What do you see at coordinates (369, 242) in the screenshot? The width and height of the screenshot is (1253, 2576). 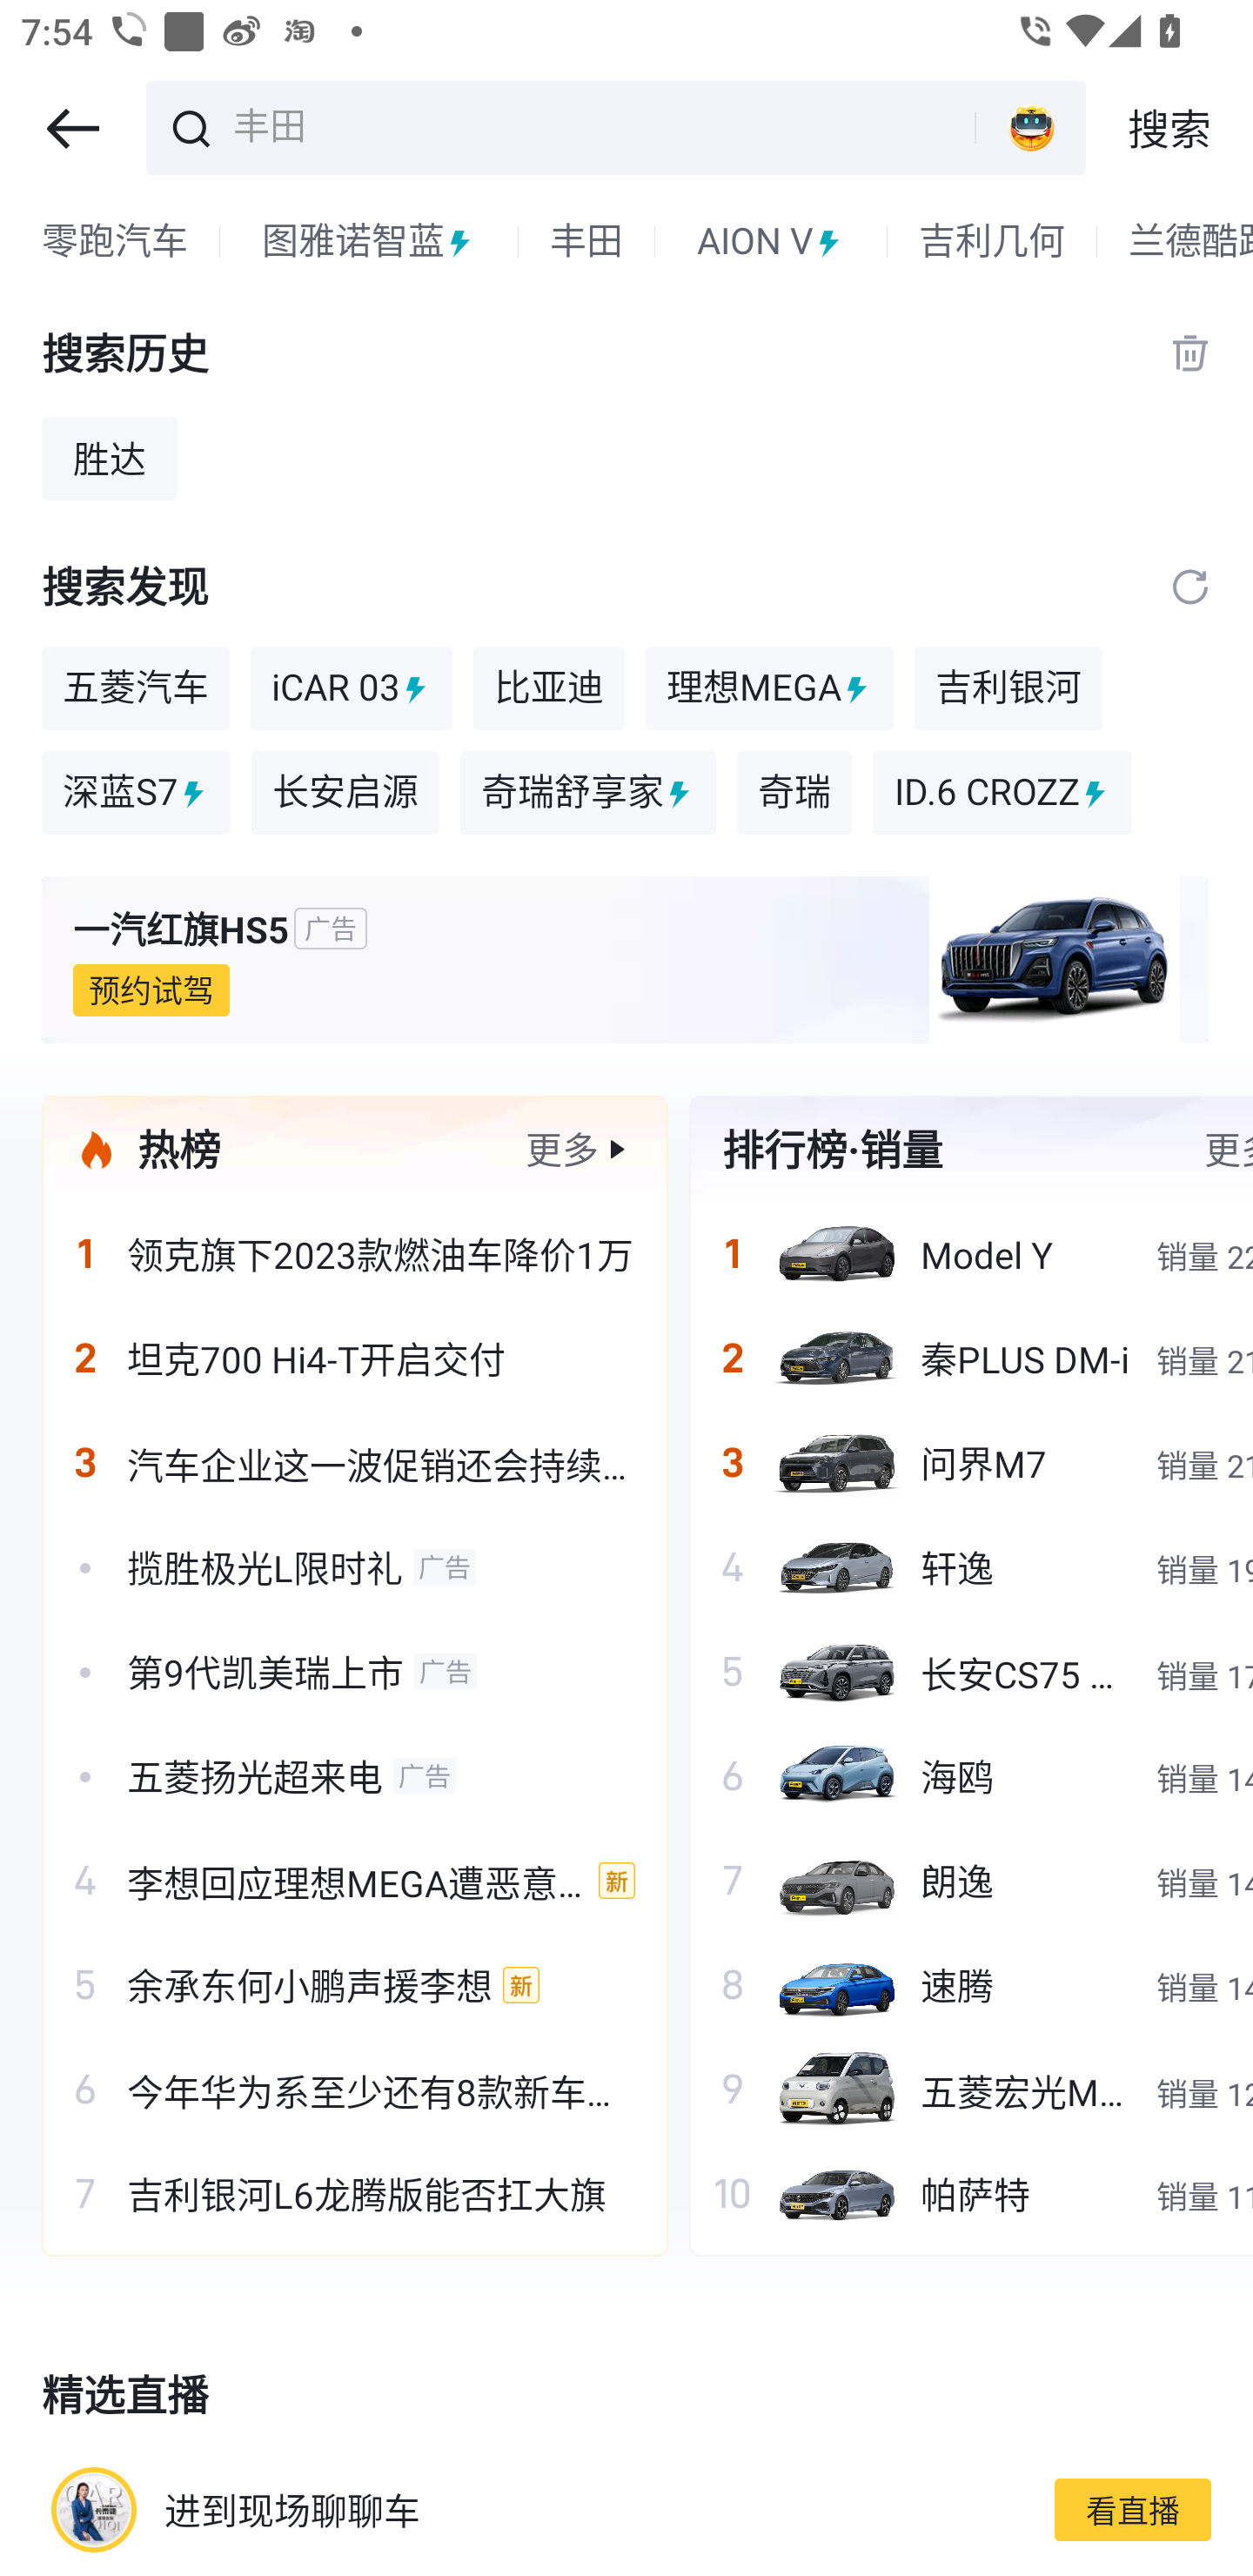 I see `图雅诺智蓝` at bounding box center [369, 242].